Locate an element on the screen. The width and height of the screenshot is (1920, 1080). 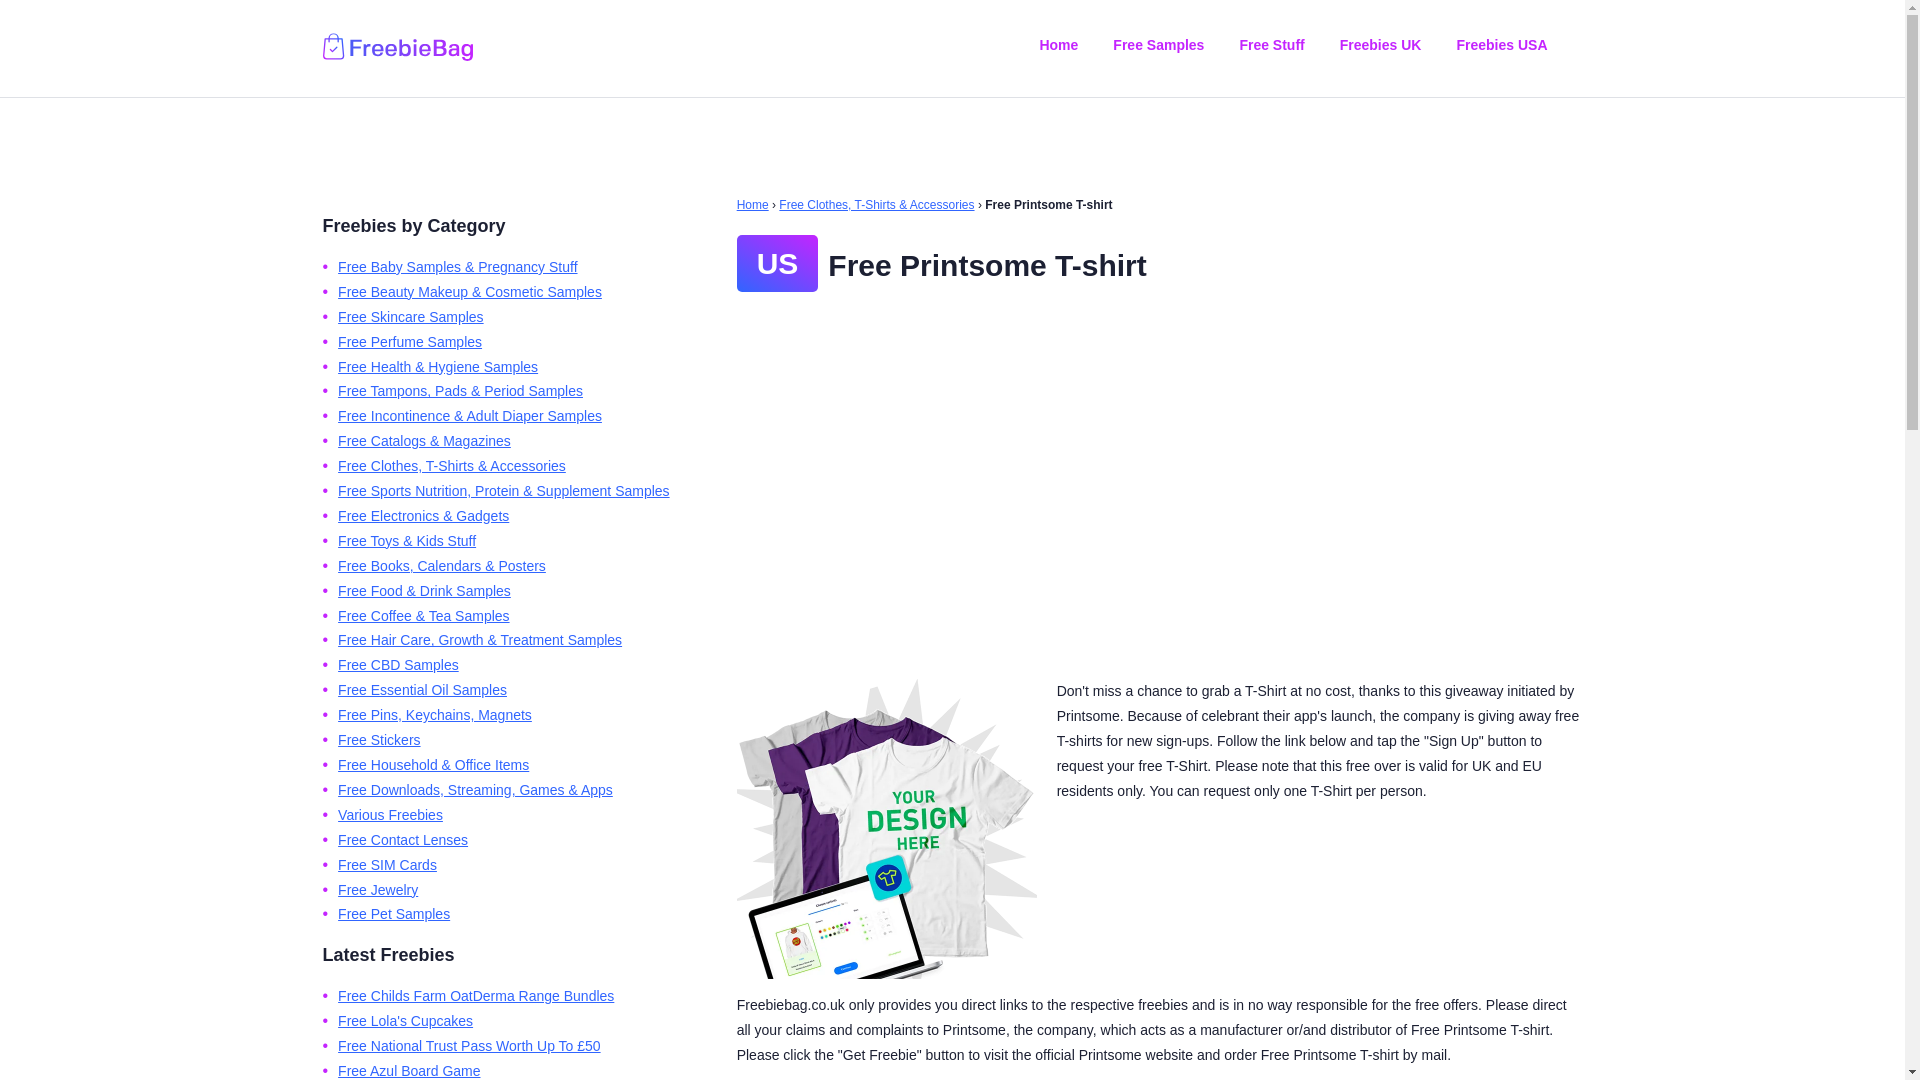
Freebies UK is located at coordinates (1381, 44).